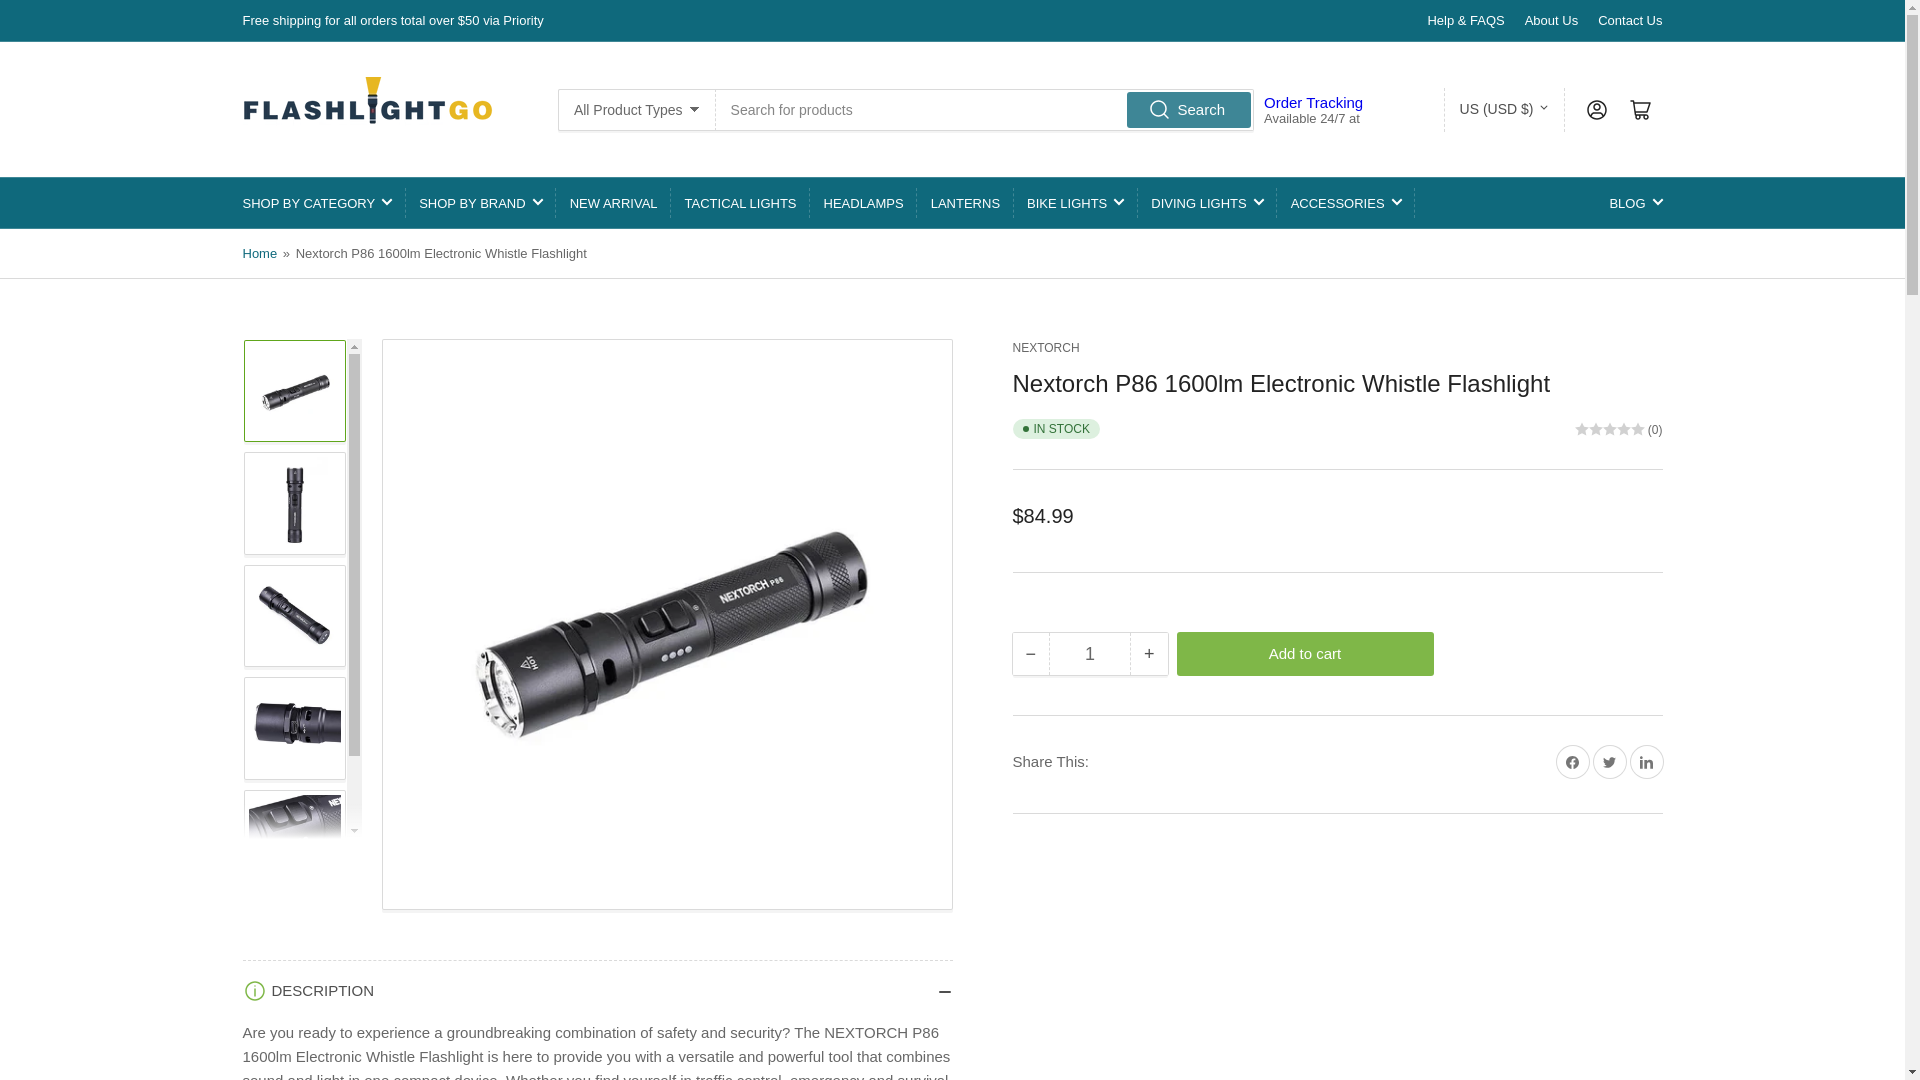 The height and width of the screenshot is (1080, 1920). What do you see at coordinates (1551, 20) in the screenshot?
I see `About Us` at bounding box center [1551, 20].